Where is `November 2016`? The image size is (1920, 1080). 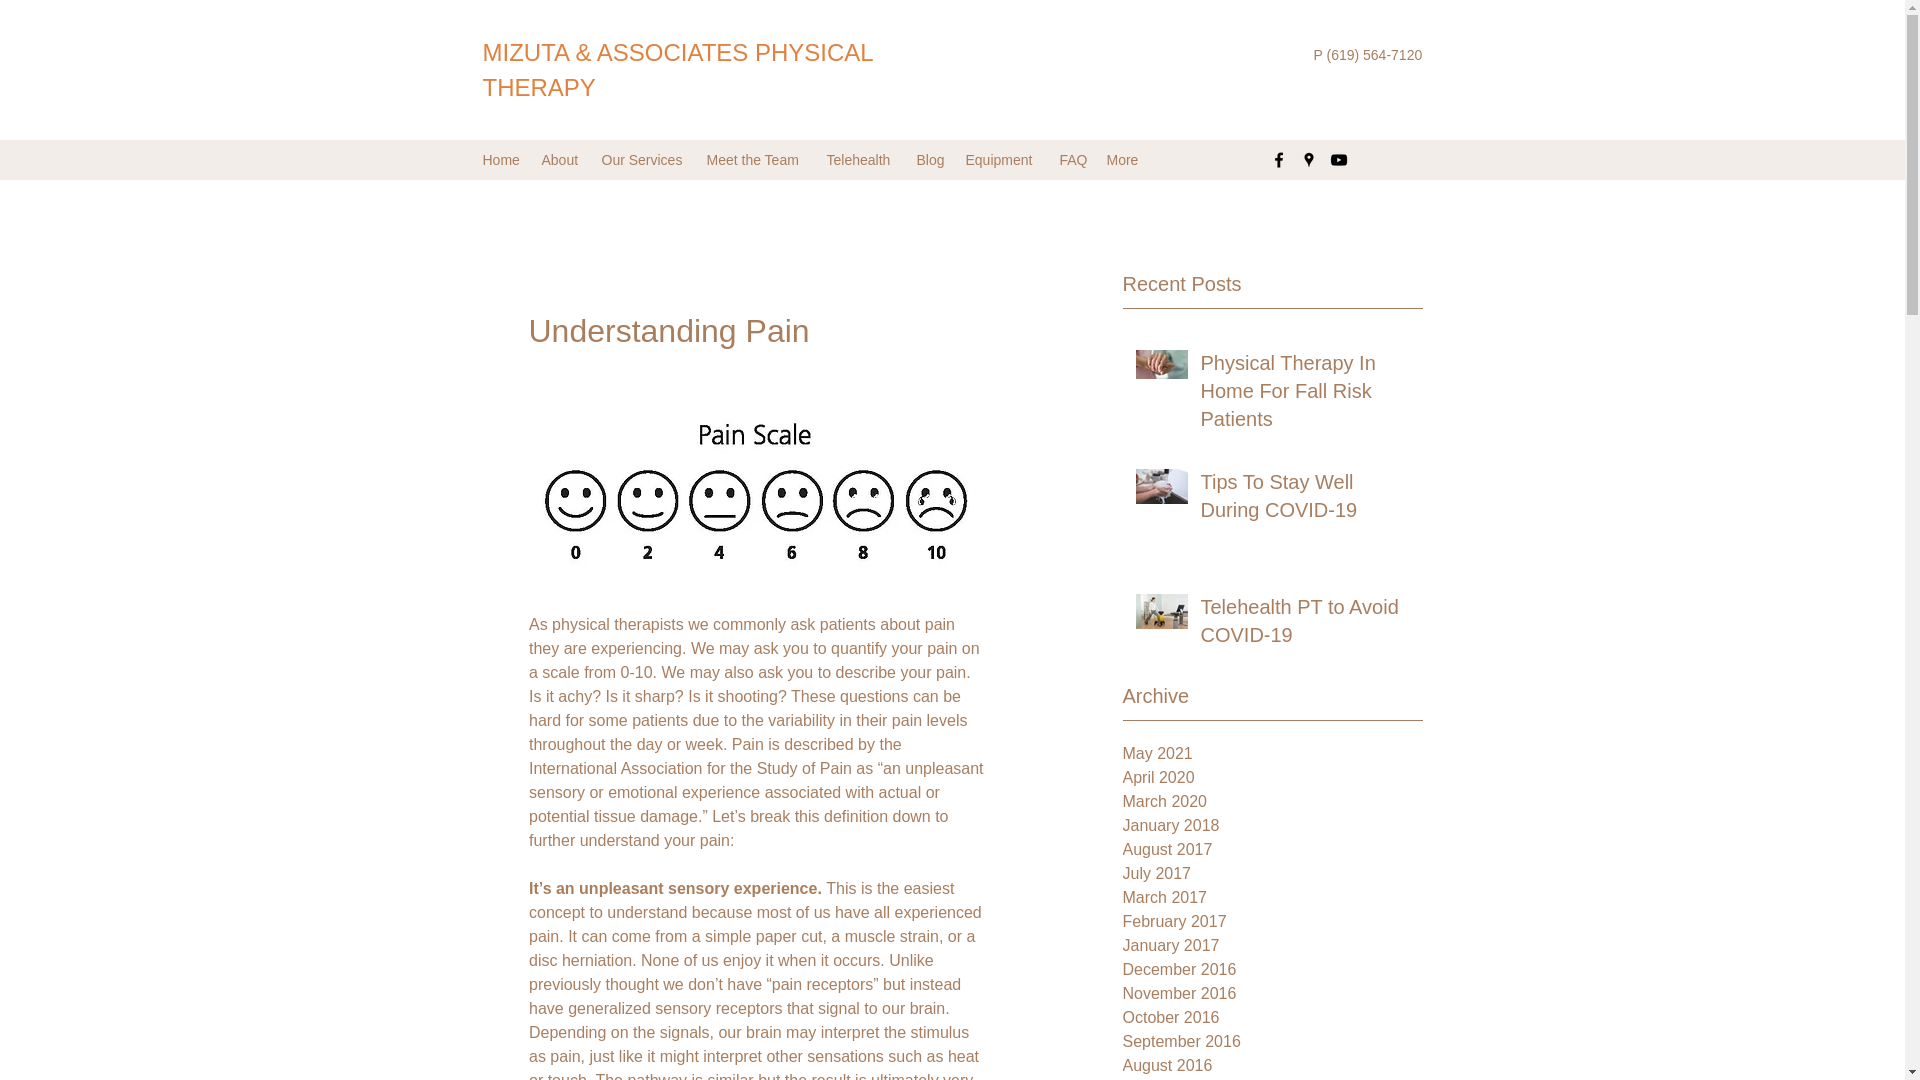
November 2016 is located at coordinates (1272, 993).